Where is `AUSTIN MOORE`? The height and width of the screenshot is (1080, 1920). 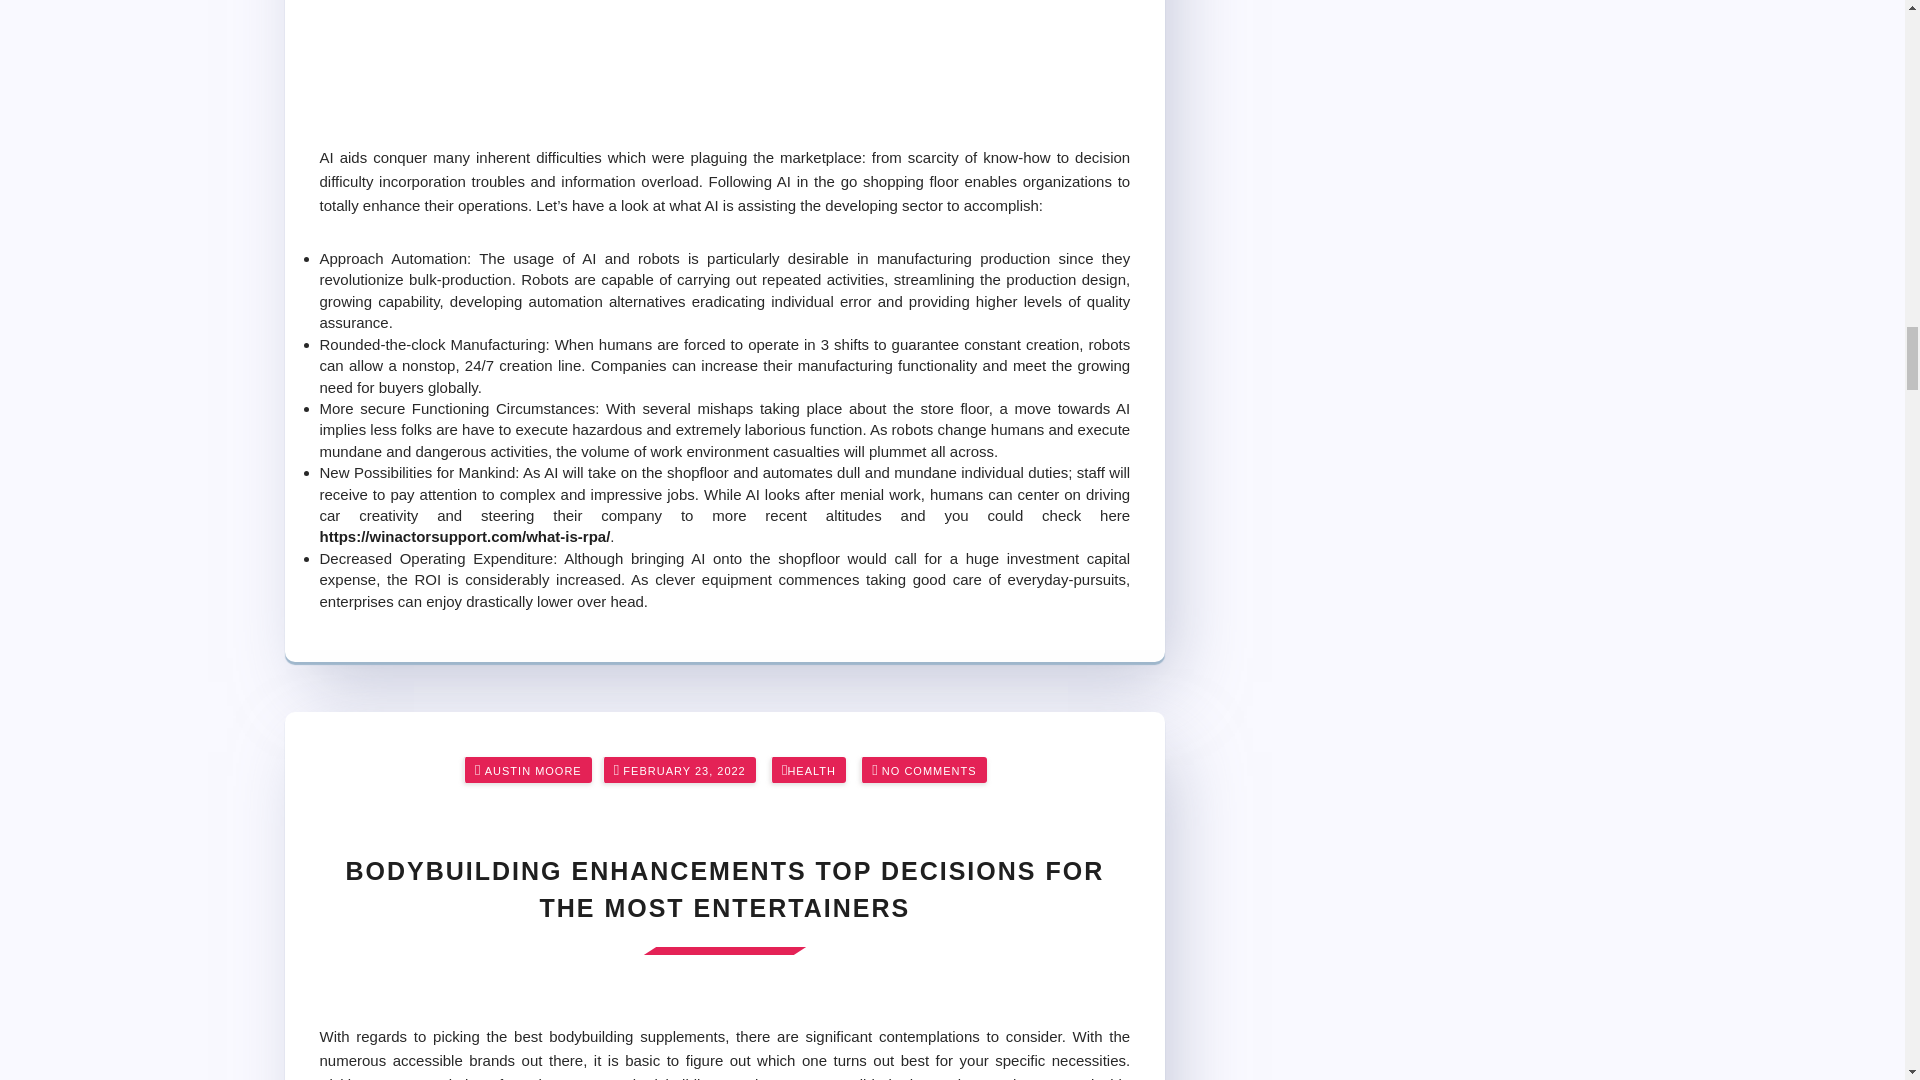 AUSTIN MOORE is located at coordinates (533, 771).